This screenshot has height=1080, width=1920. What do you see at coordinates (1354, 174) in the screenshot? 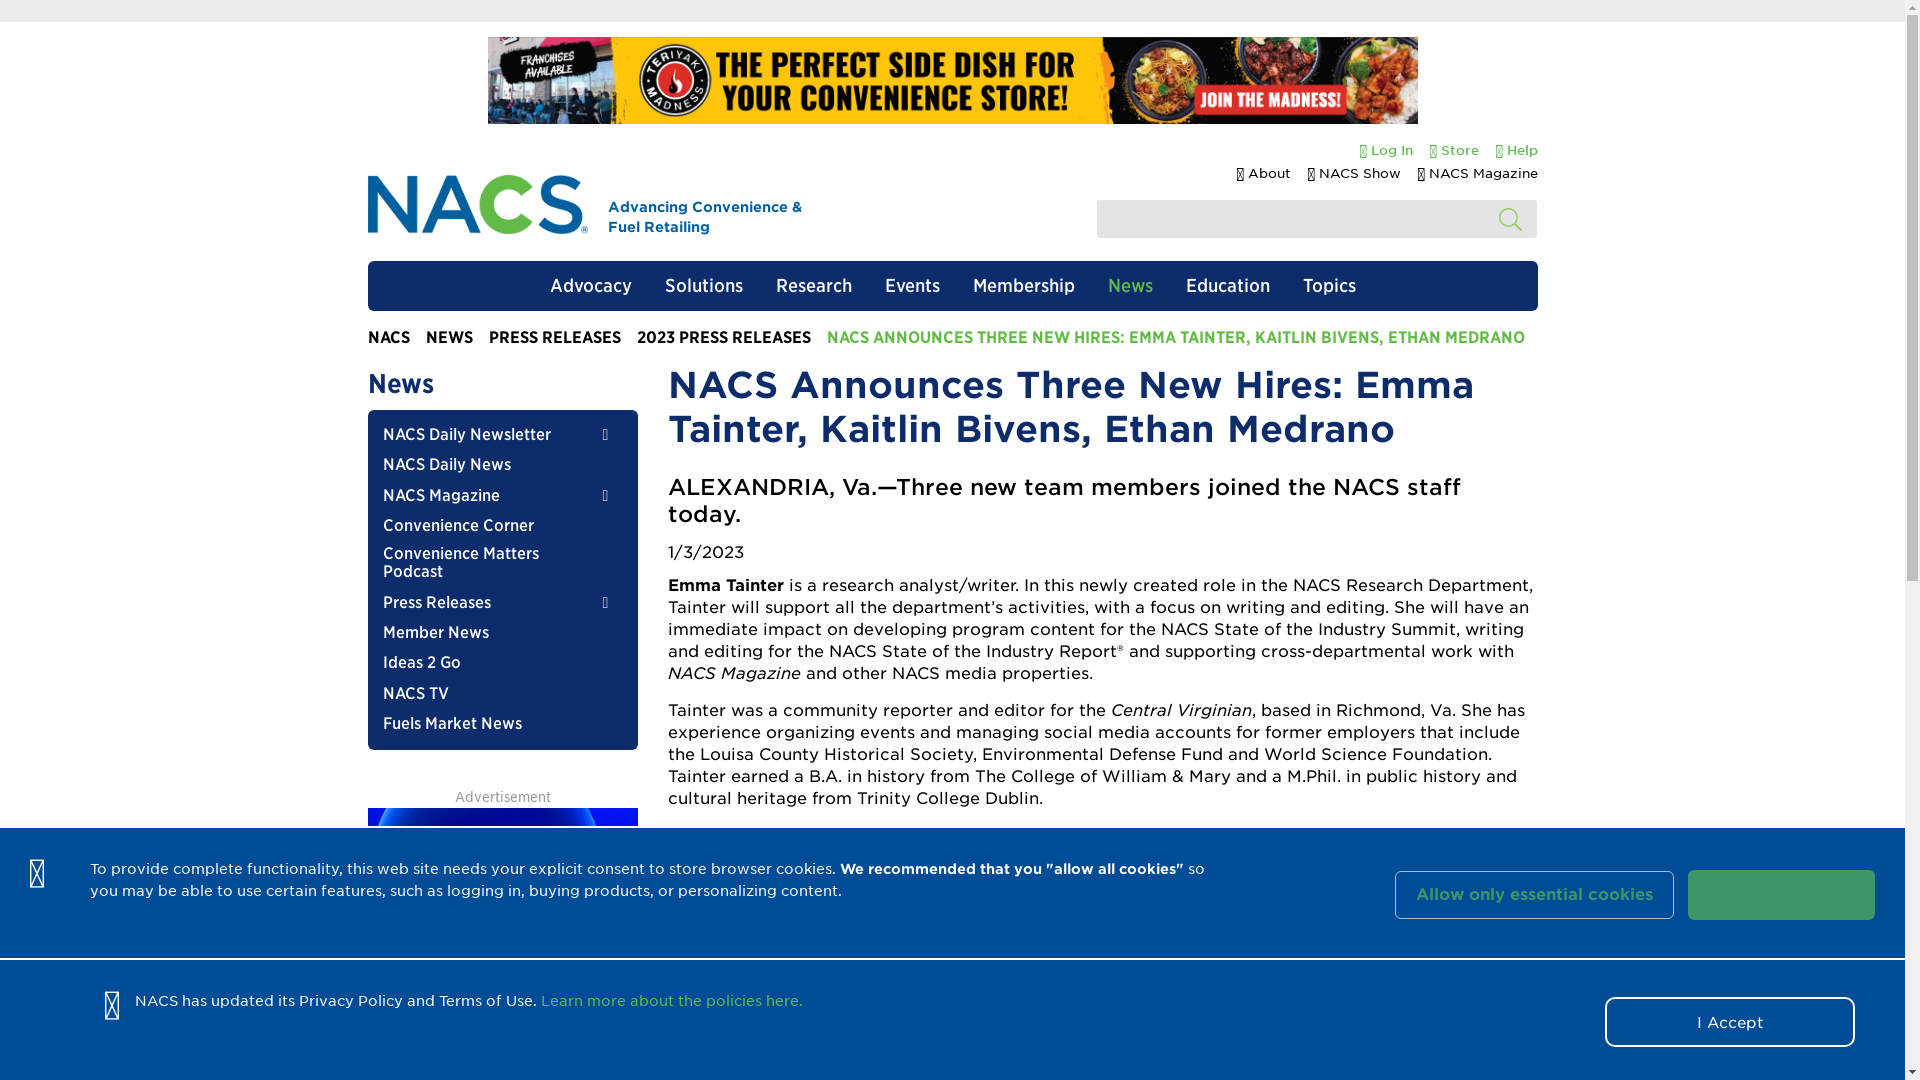
I see `NACS Show` at bounding box center [1354, 174].